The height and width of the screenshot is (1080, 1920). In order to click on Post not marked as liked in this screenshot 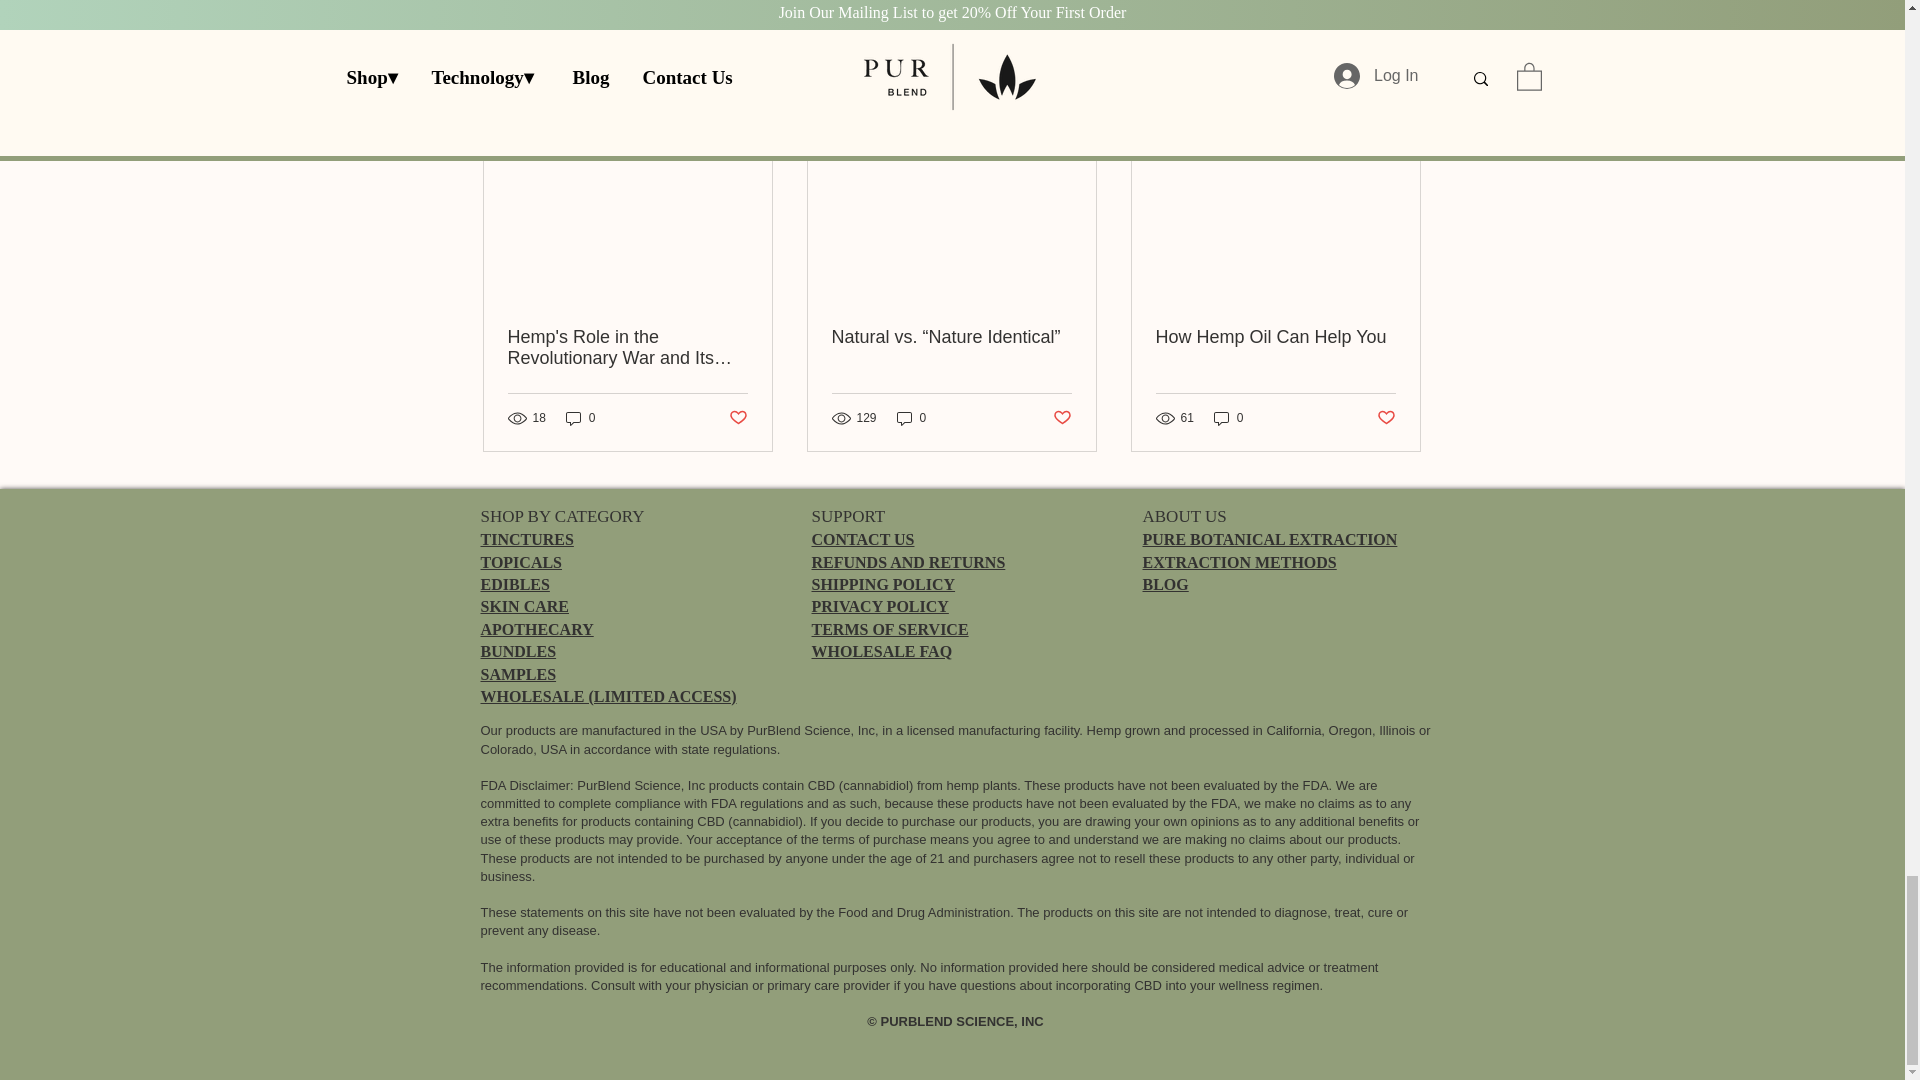, I will do `click(1312, 3)`.